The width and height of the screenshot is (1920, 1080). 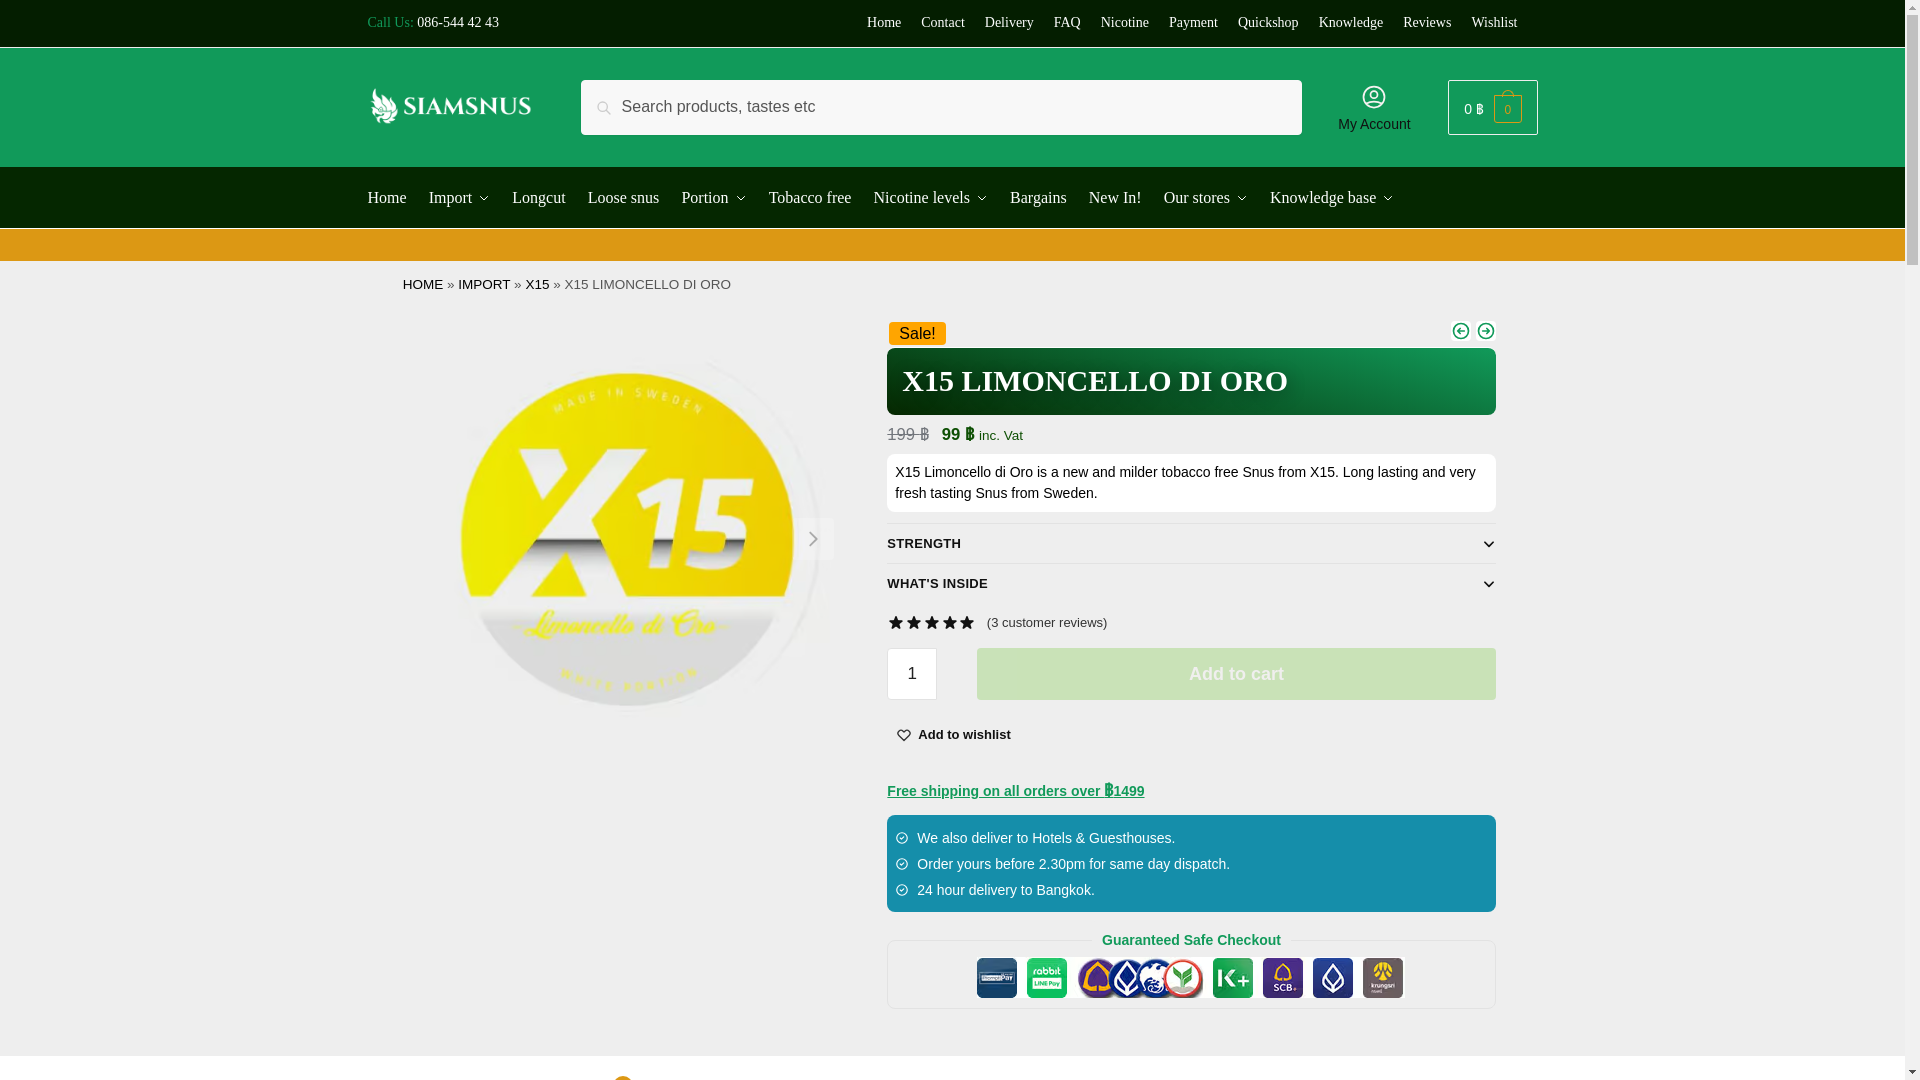 I want to click on Knowledge, so click(x=1352, y=22).